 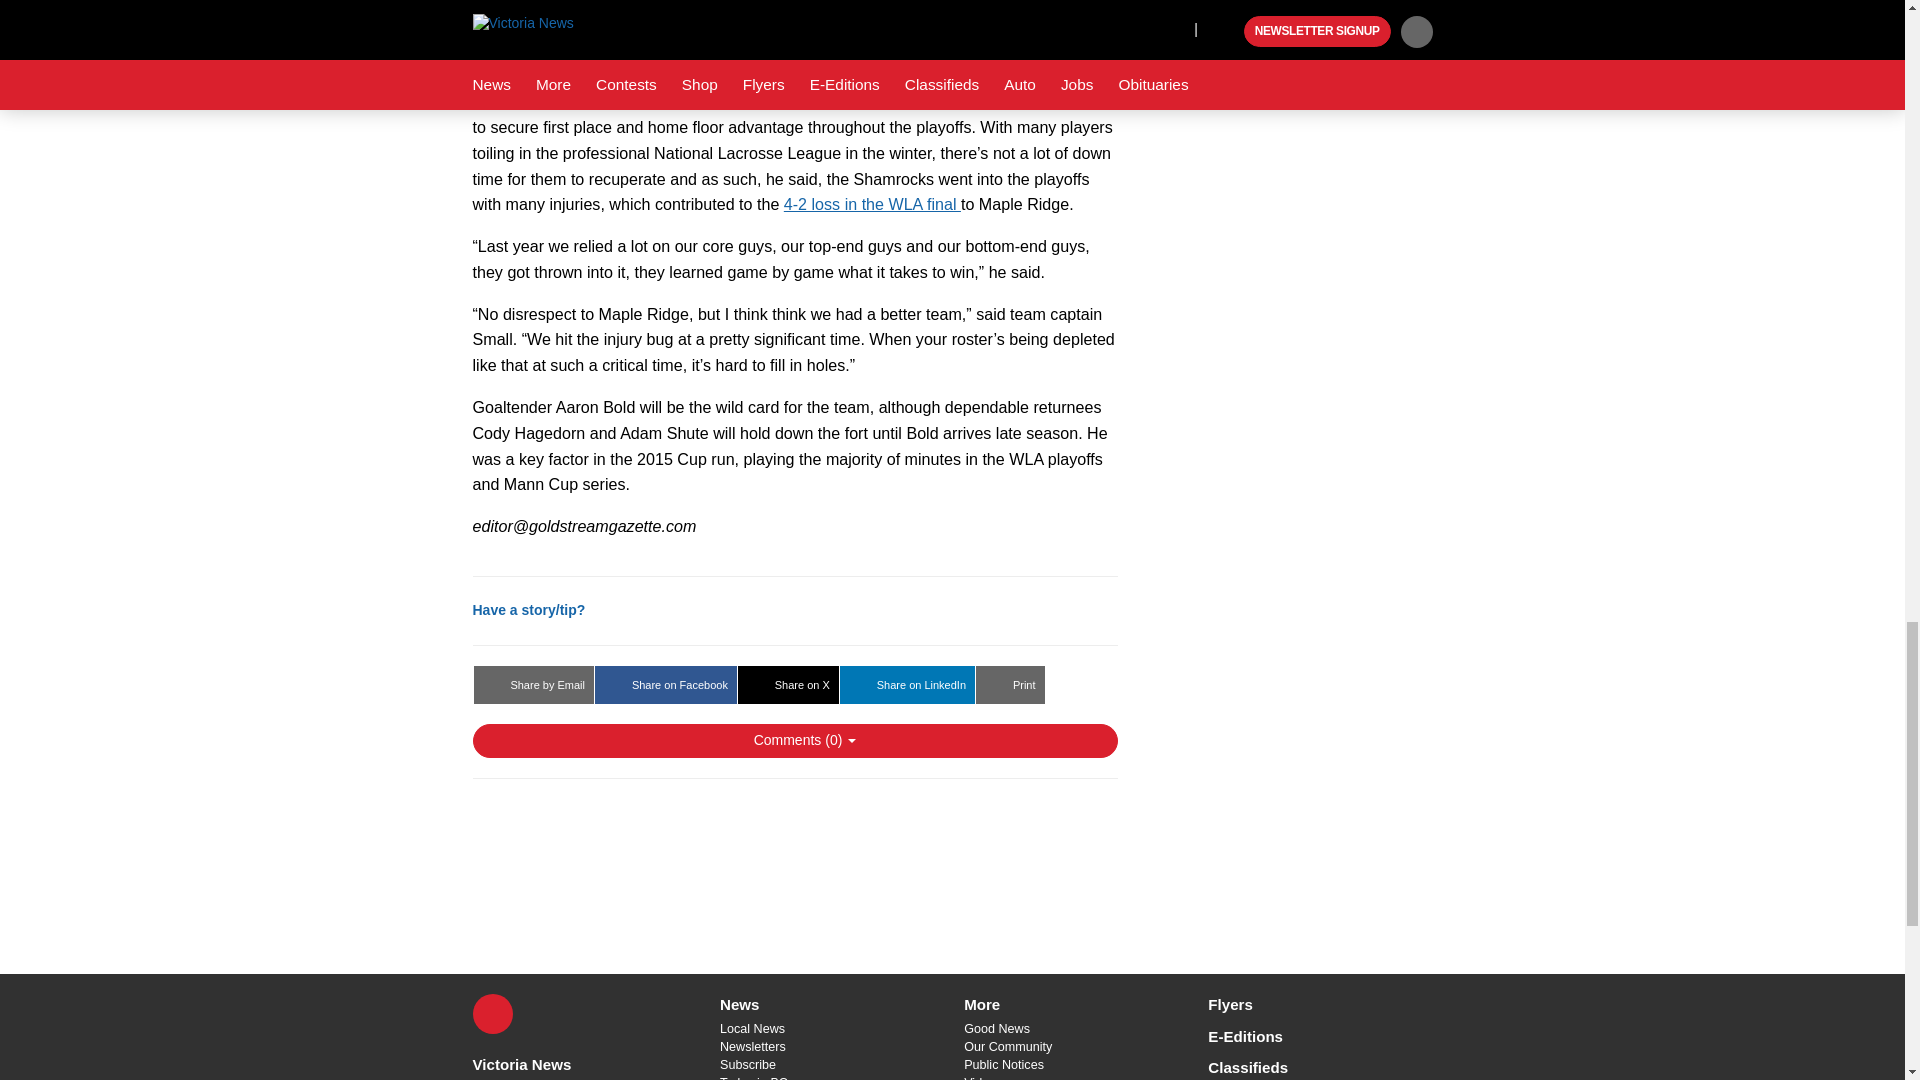 I want to click on X, so click(x=492, y=1013).